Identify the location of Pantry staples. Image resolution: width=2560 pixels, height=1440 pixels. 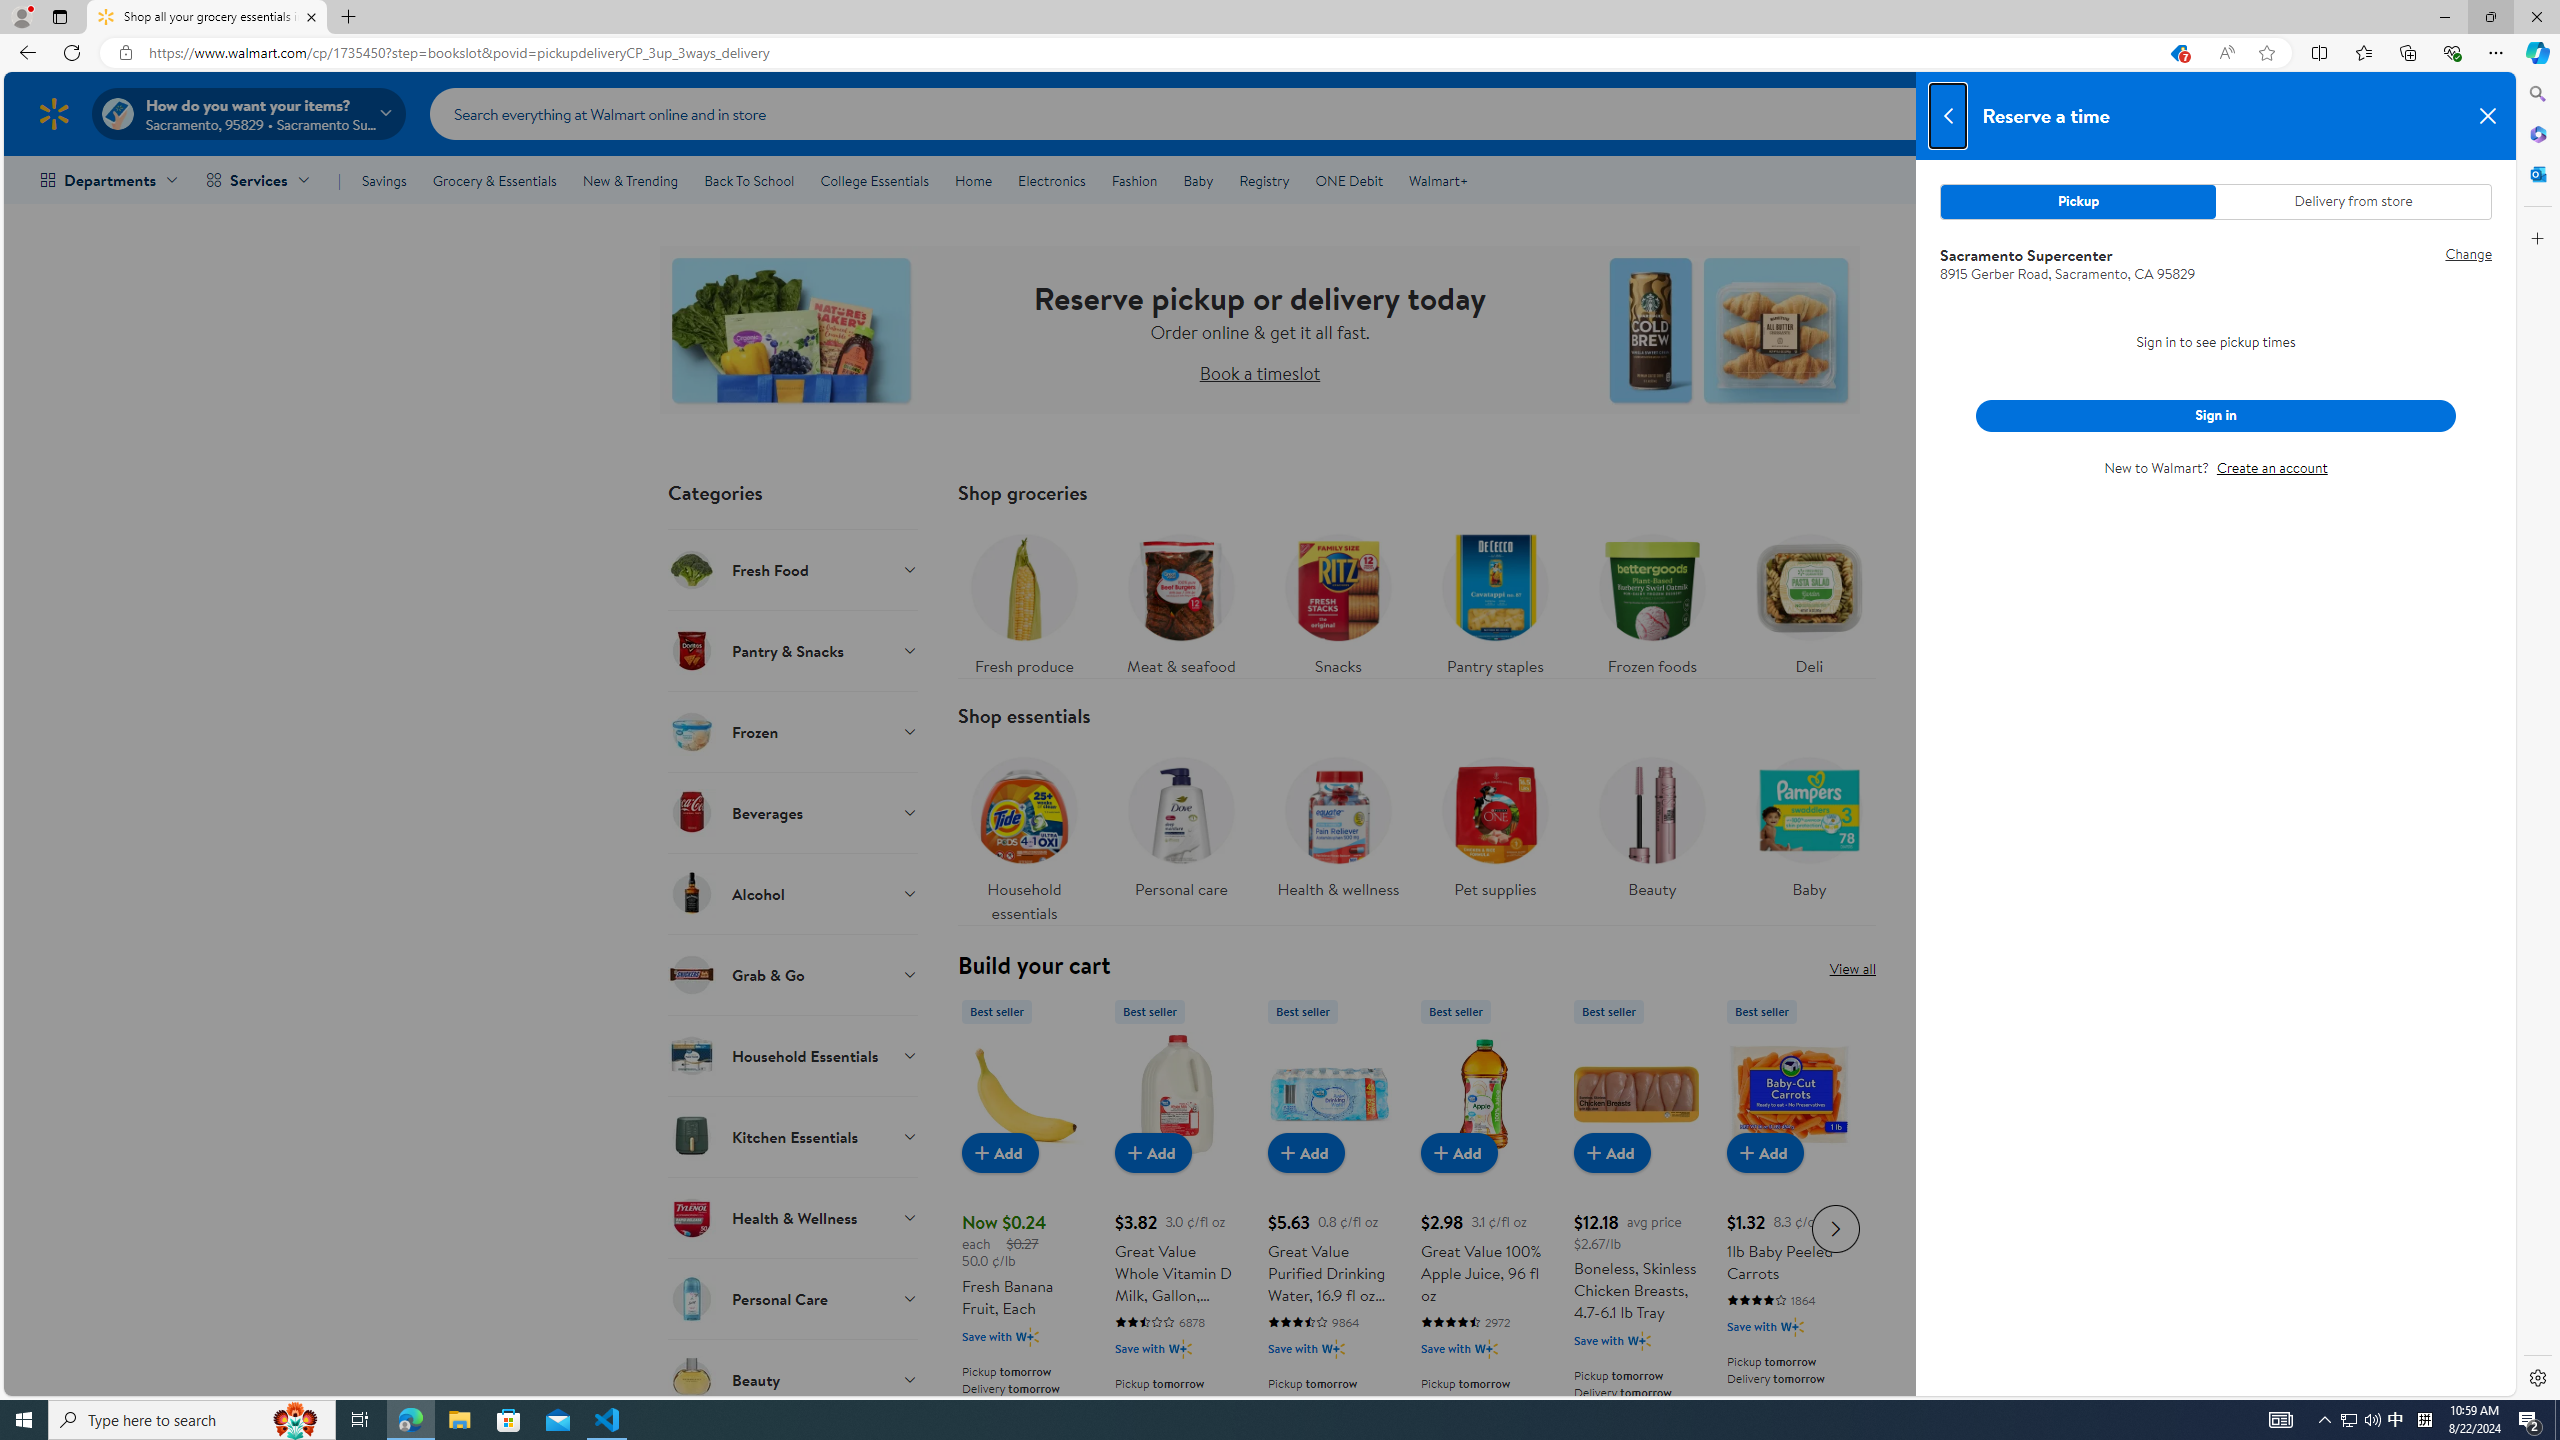
(1494, 600).